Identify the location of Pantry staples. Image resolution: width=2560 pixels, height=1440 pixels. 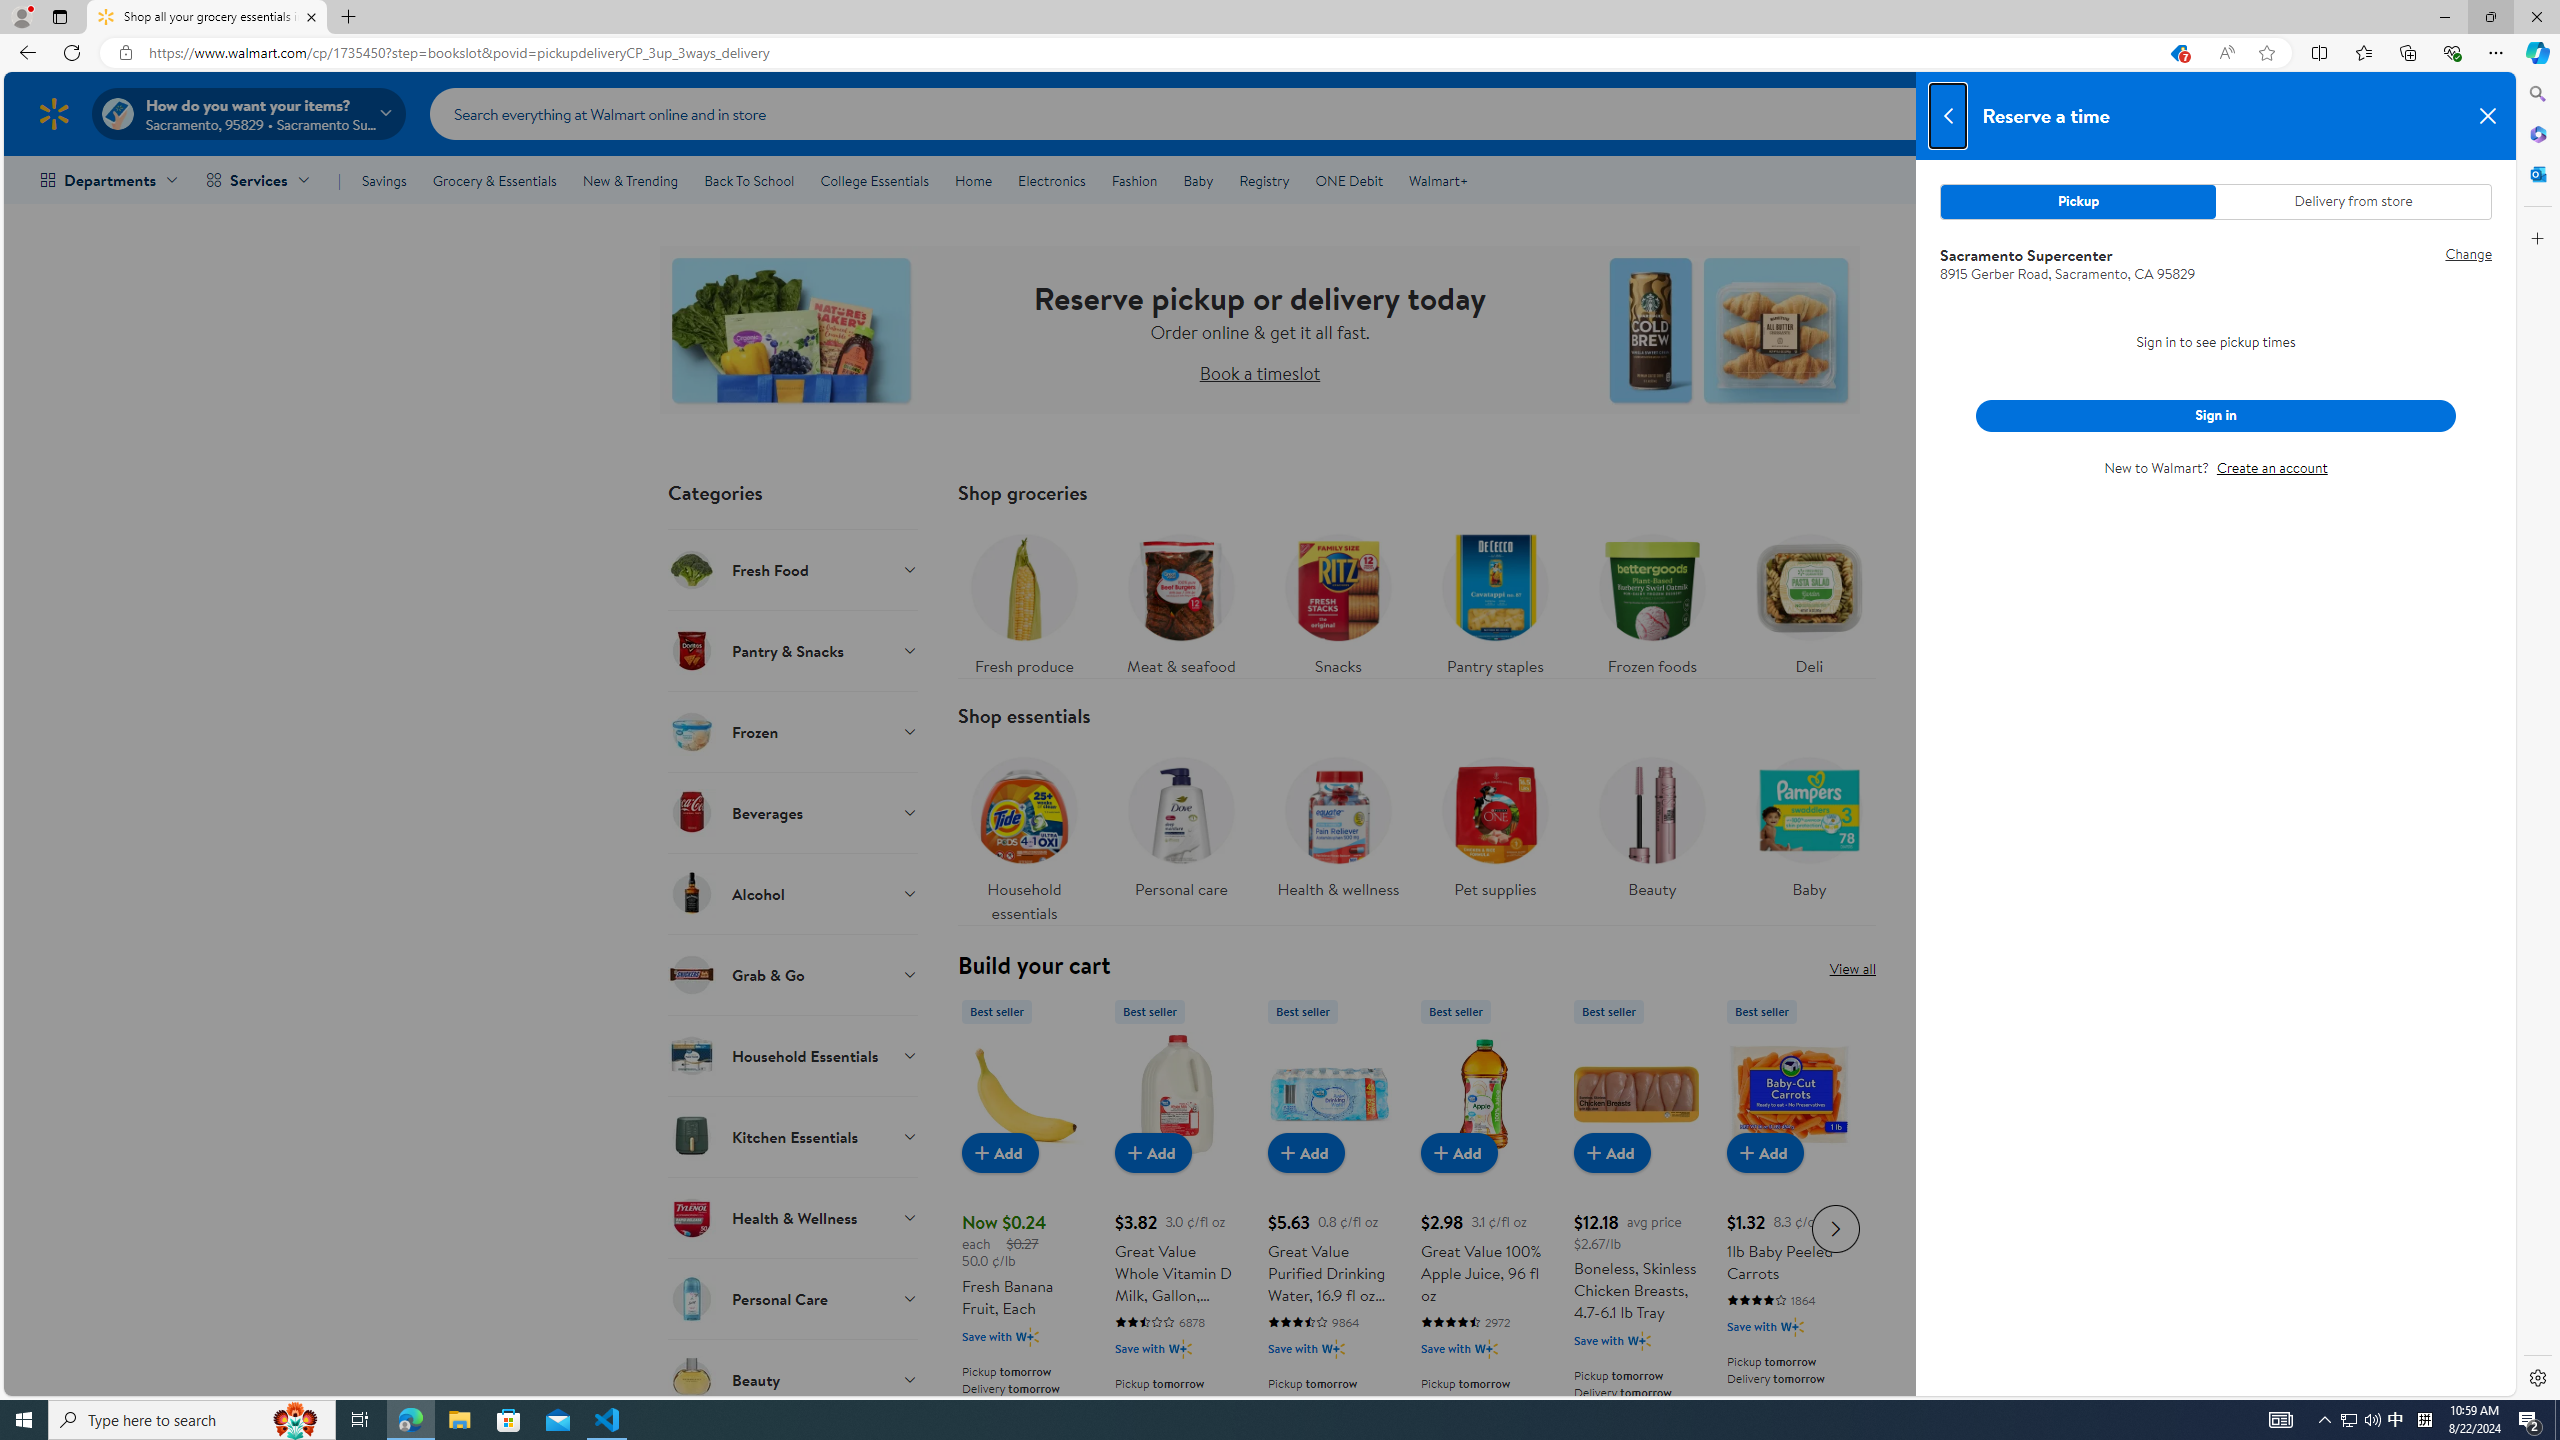
(1494, 600).